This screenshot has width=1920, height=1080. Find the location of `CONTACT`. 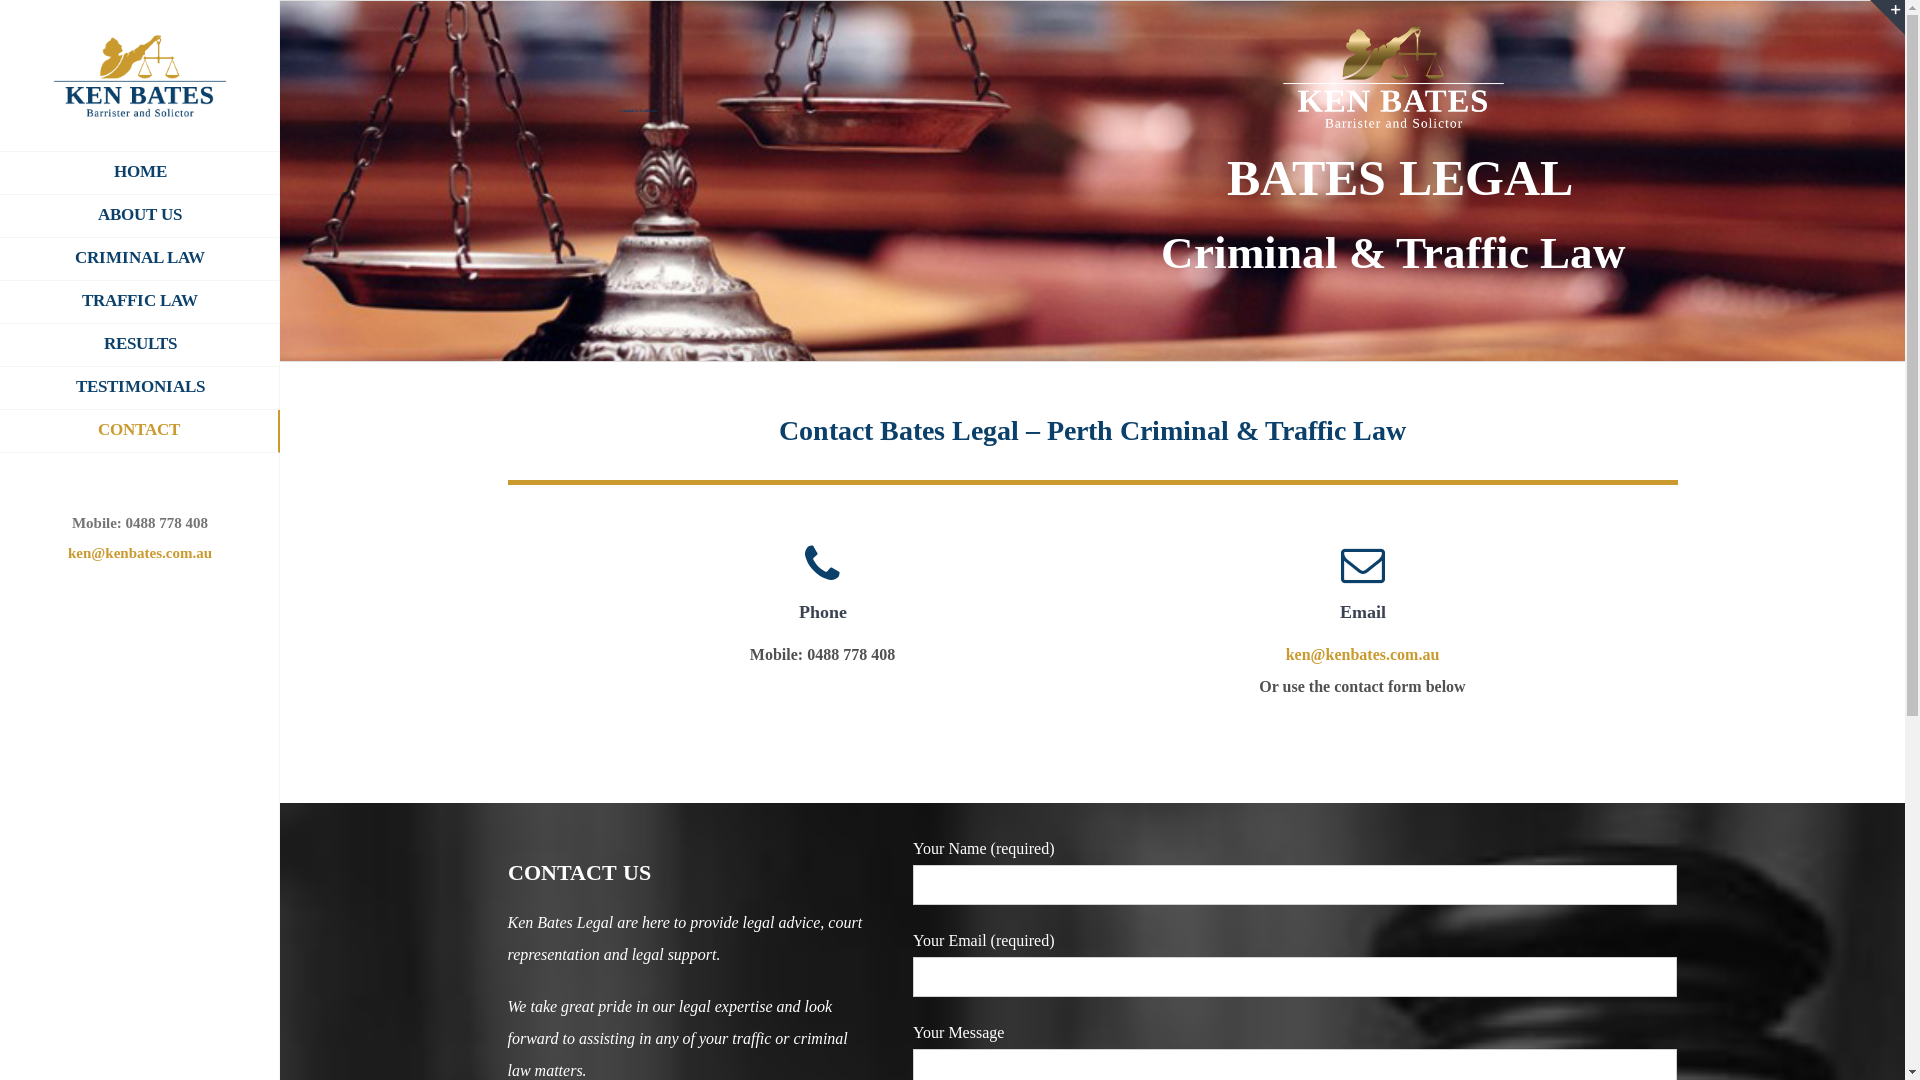

CONTACT is located at coordinates (140, 432).